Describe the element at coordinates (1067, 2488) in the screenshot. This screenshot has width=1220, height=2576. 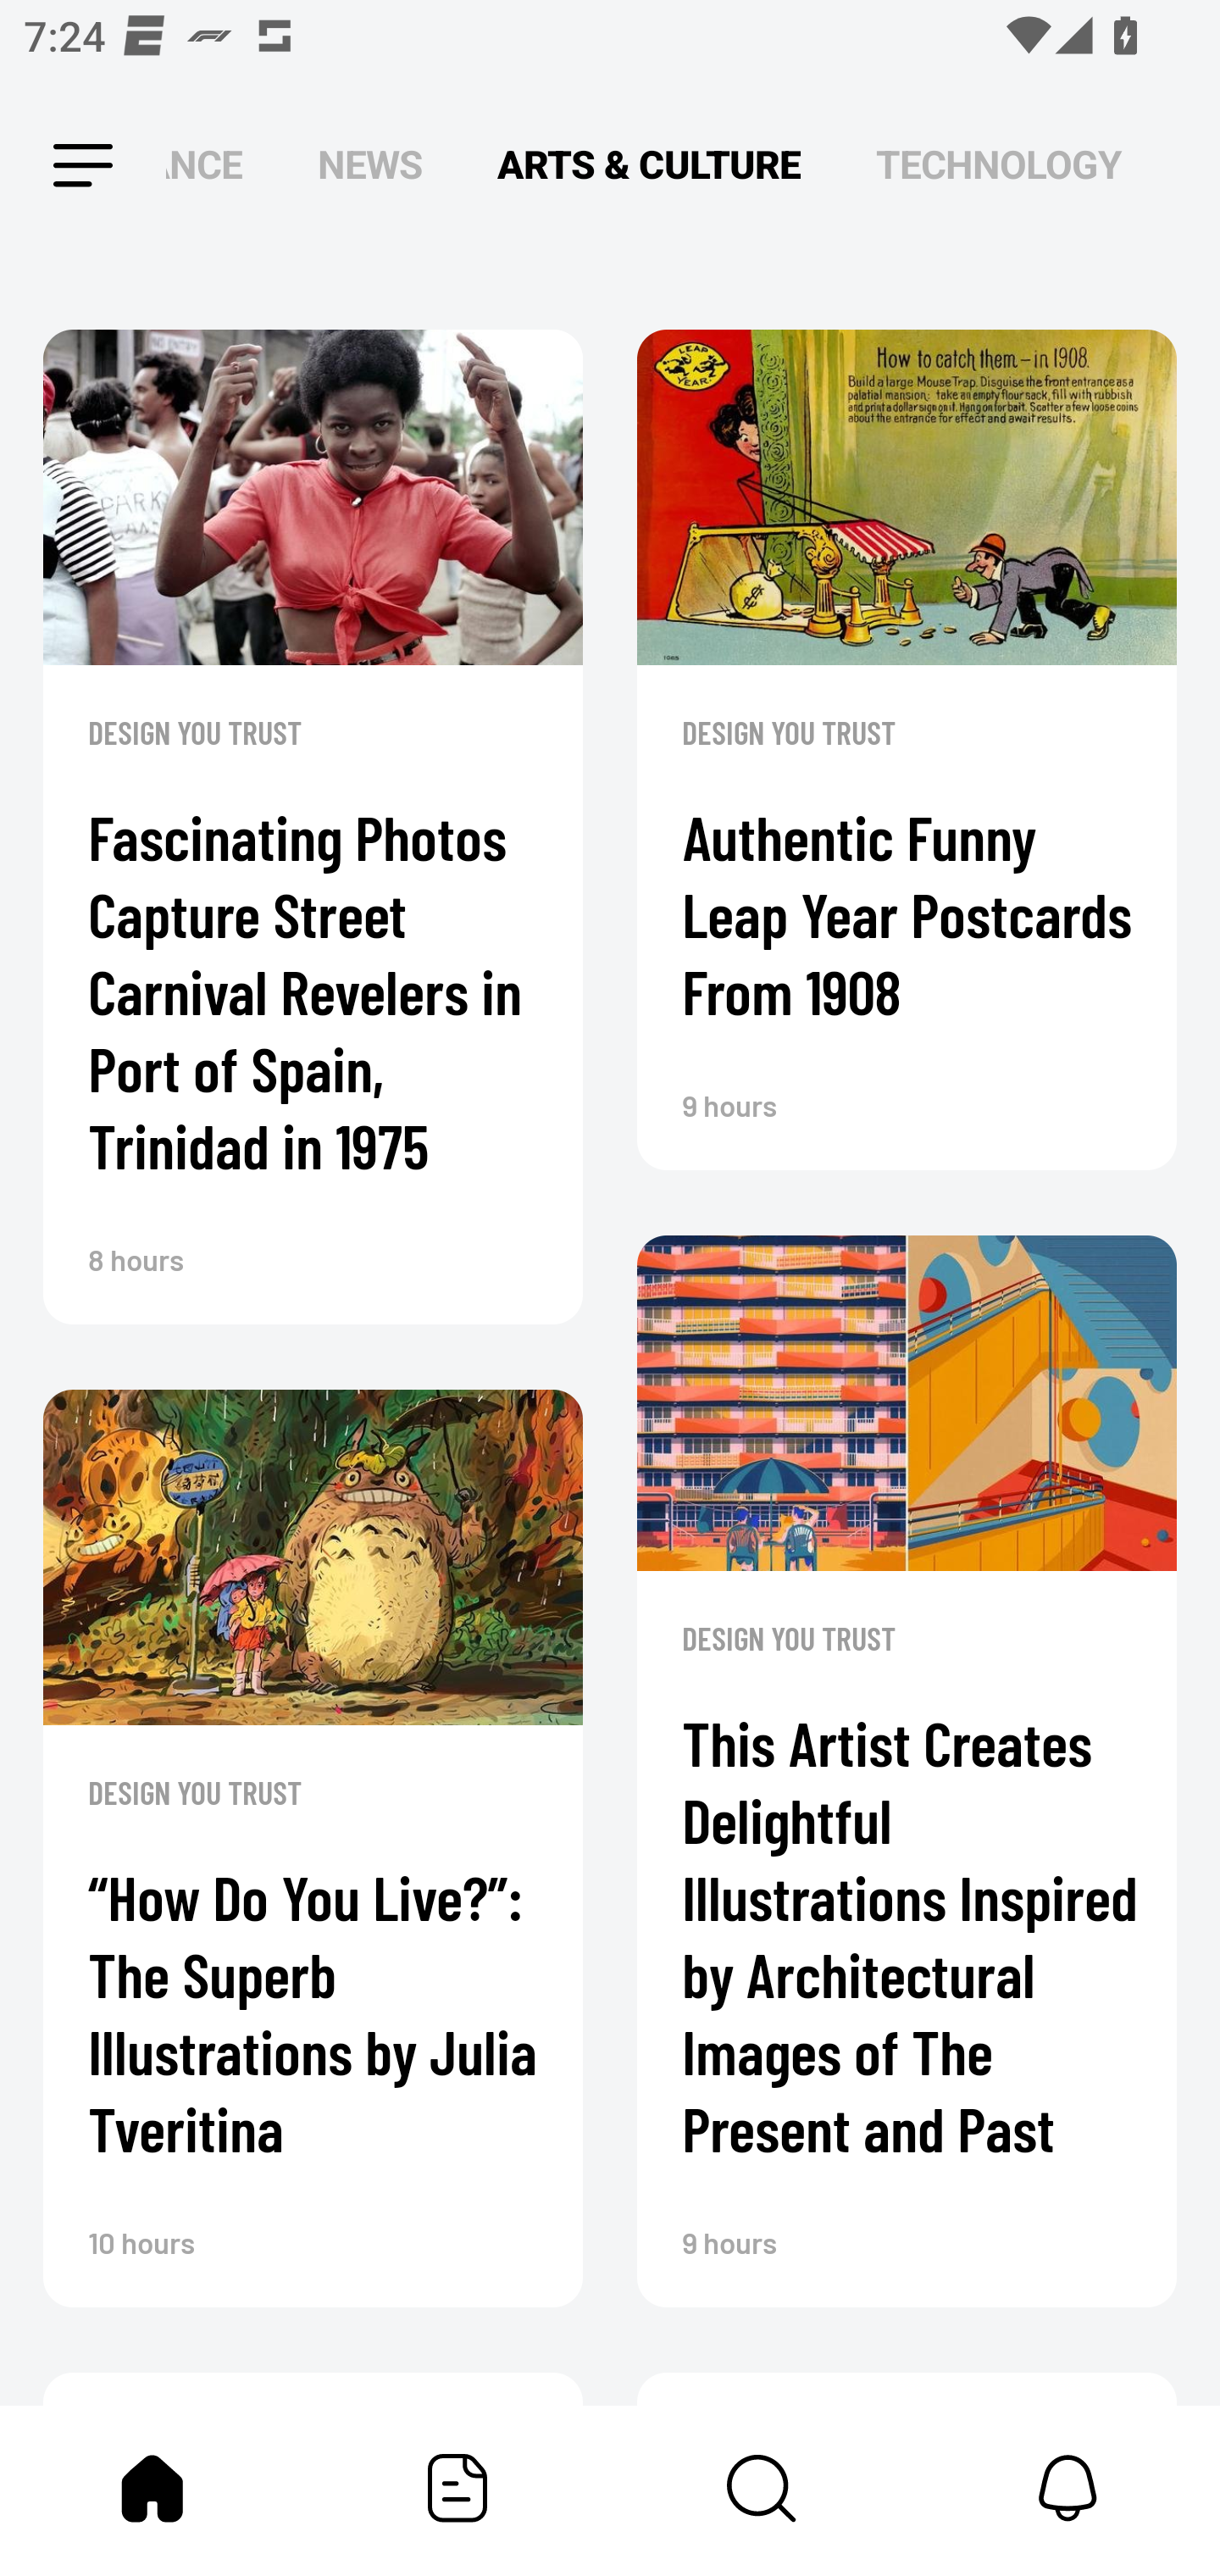
I see `Notifications` at that location.